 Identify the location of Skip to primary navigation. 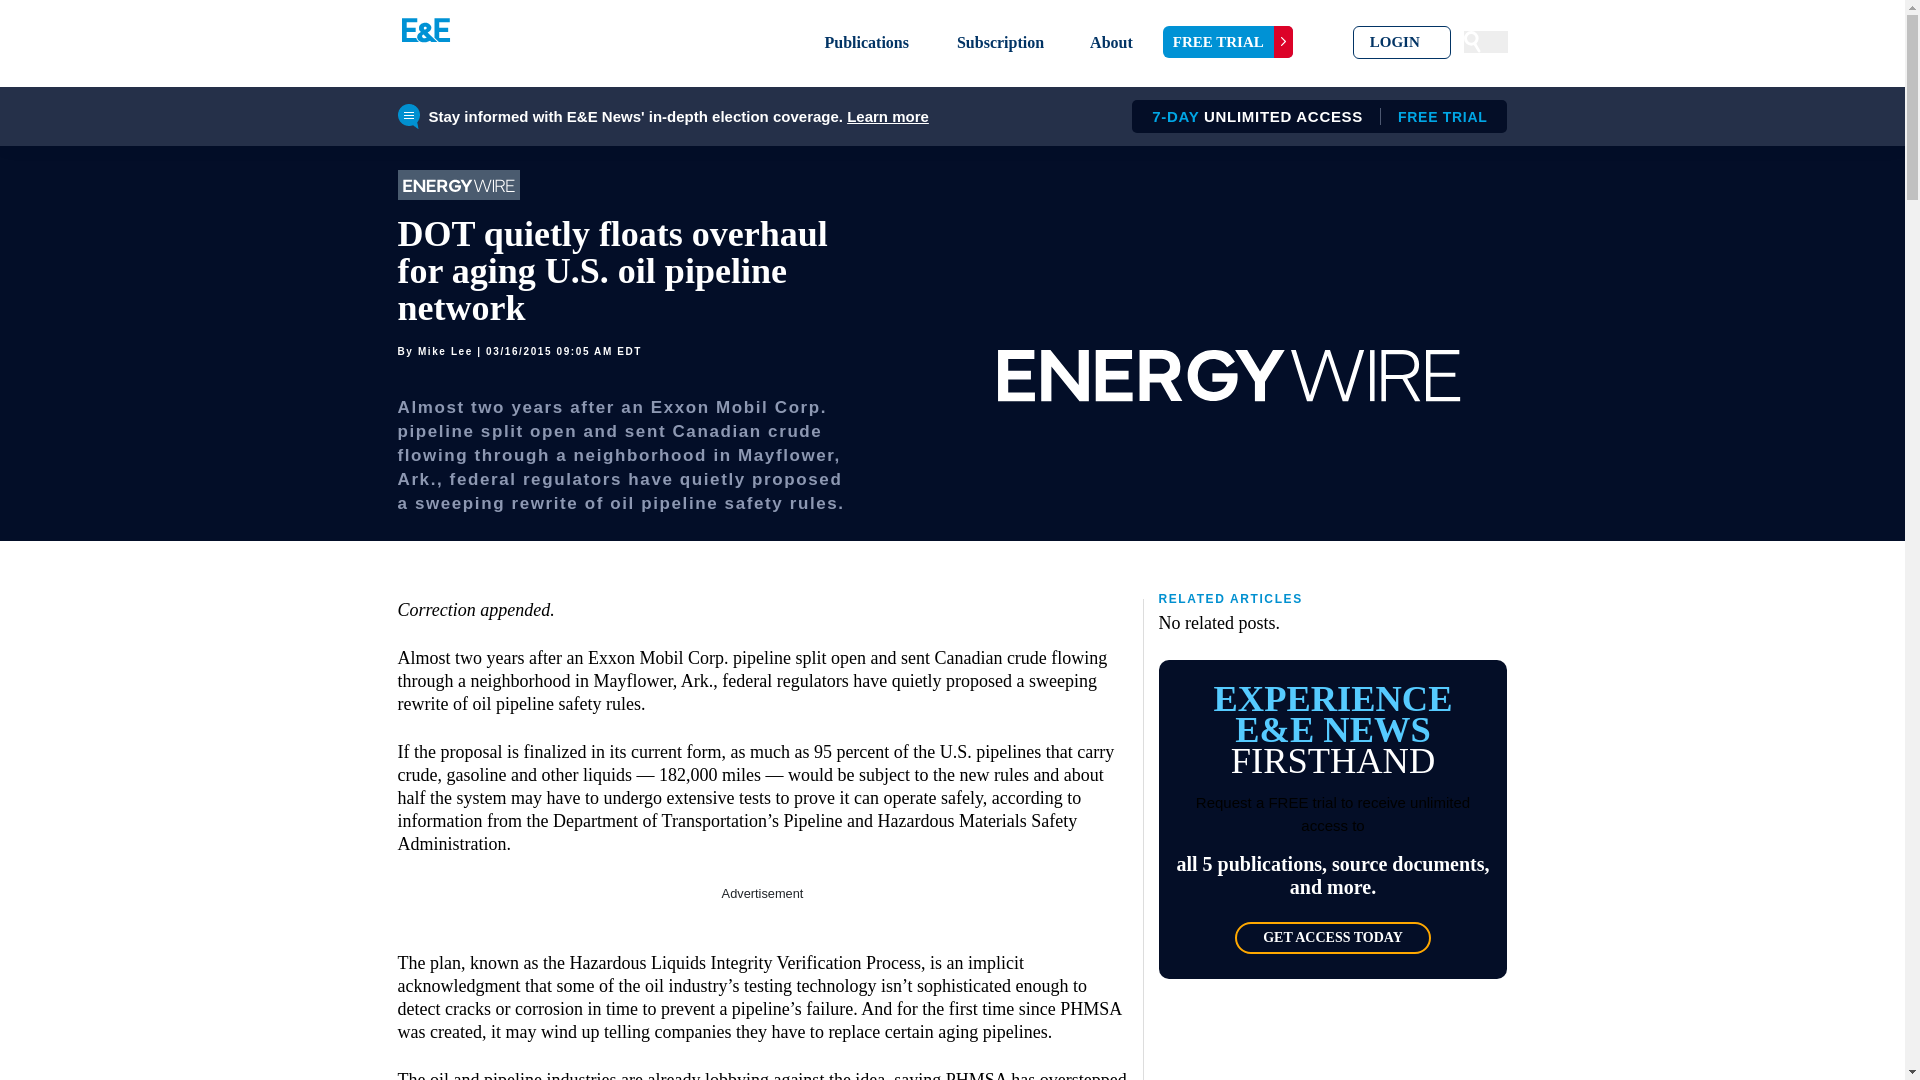
(1228, 42).